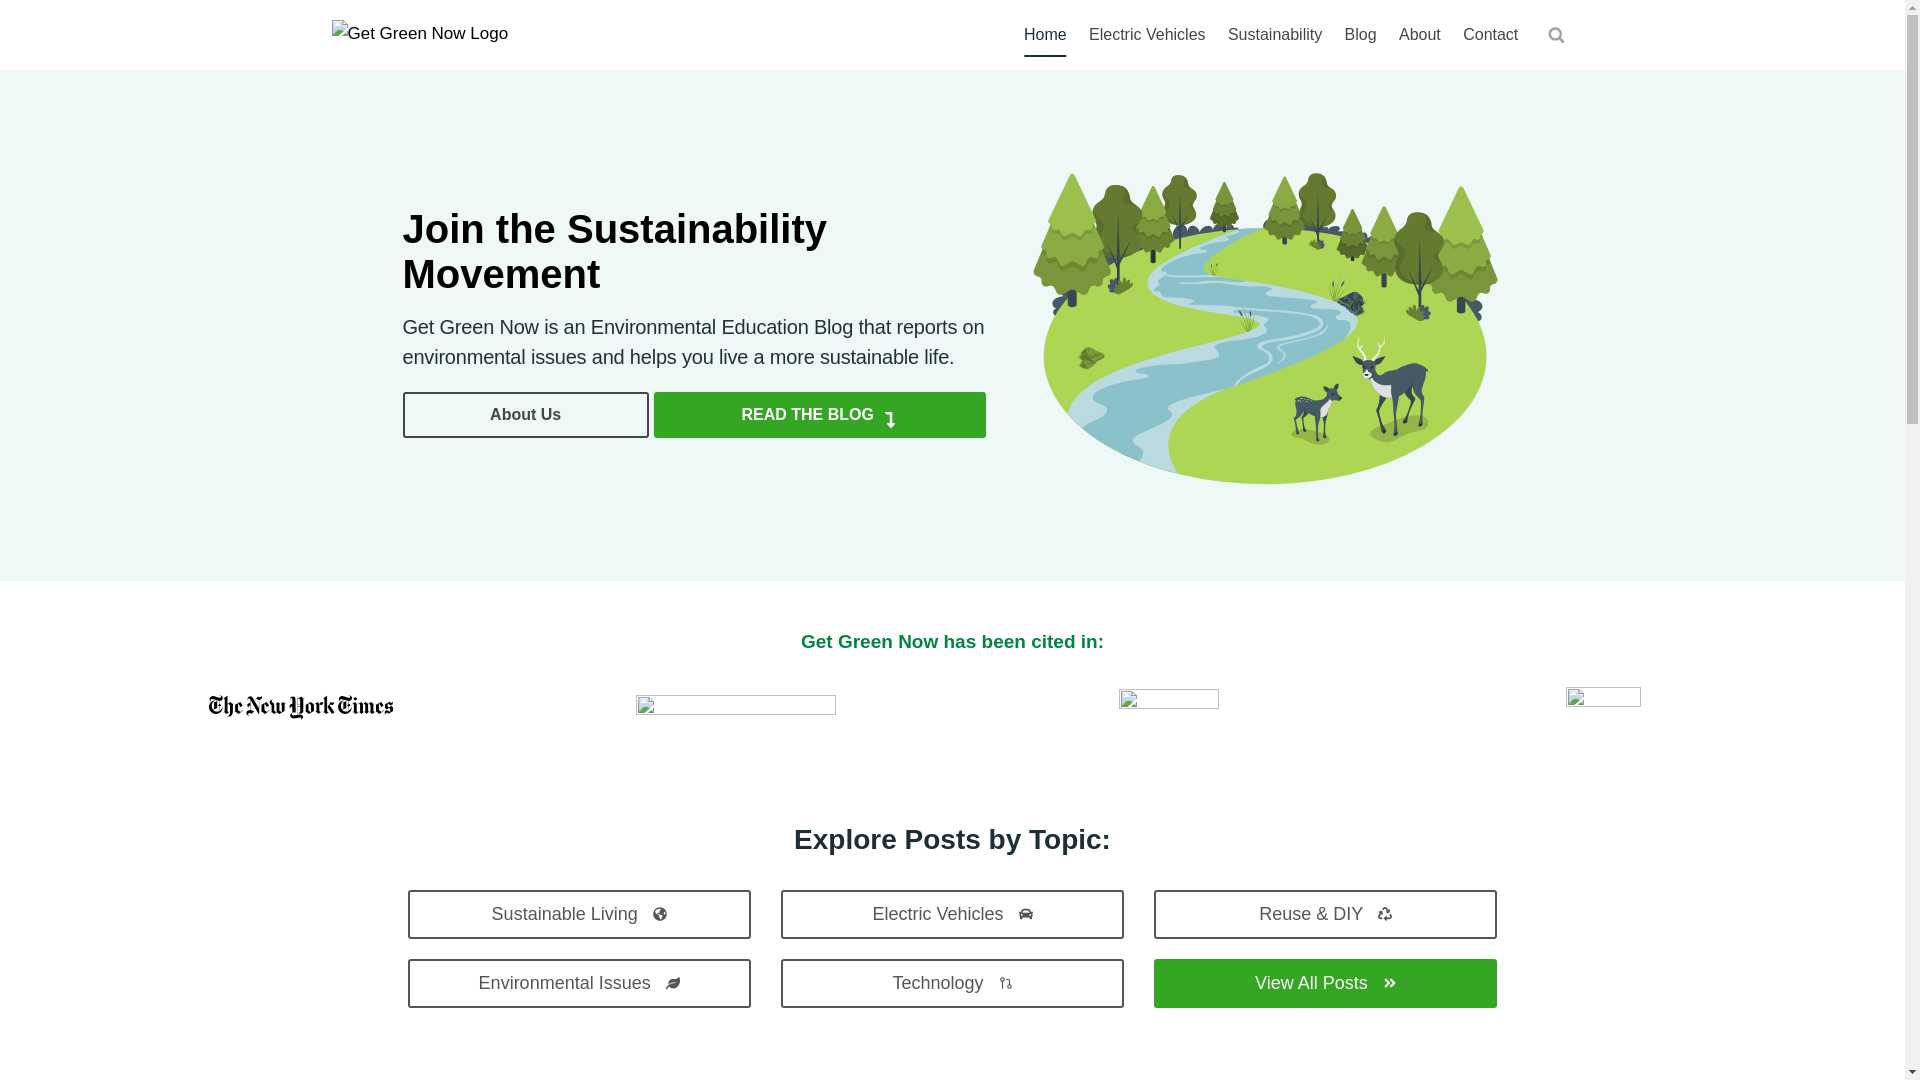 Image resolution: width=1920 pixels, height=1080 pixels. I want to click on Electric Vehicles, so click(952, 914).